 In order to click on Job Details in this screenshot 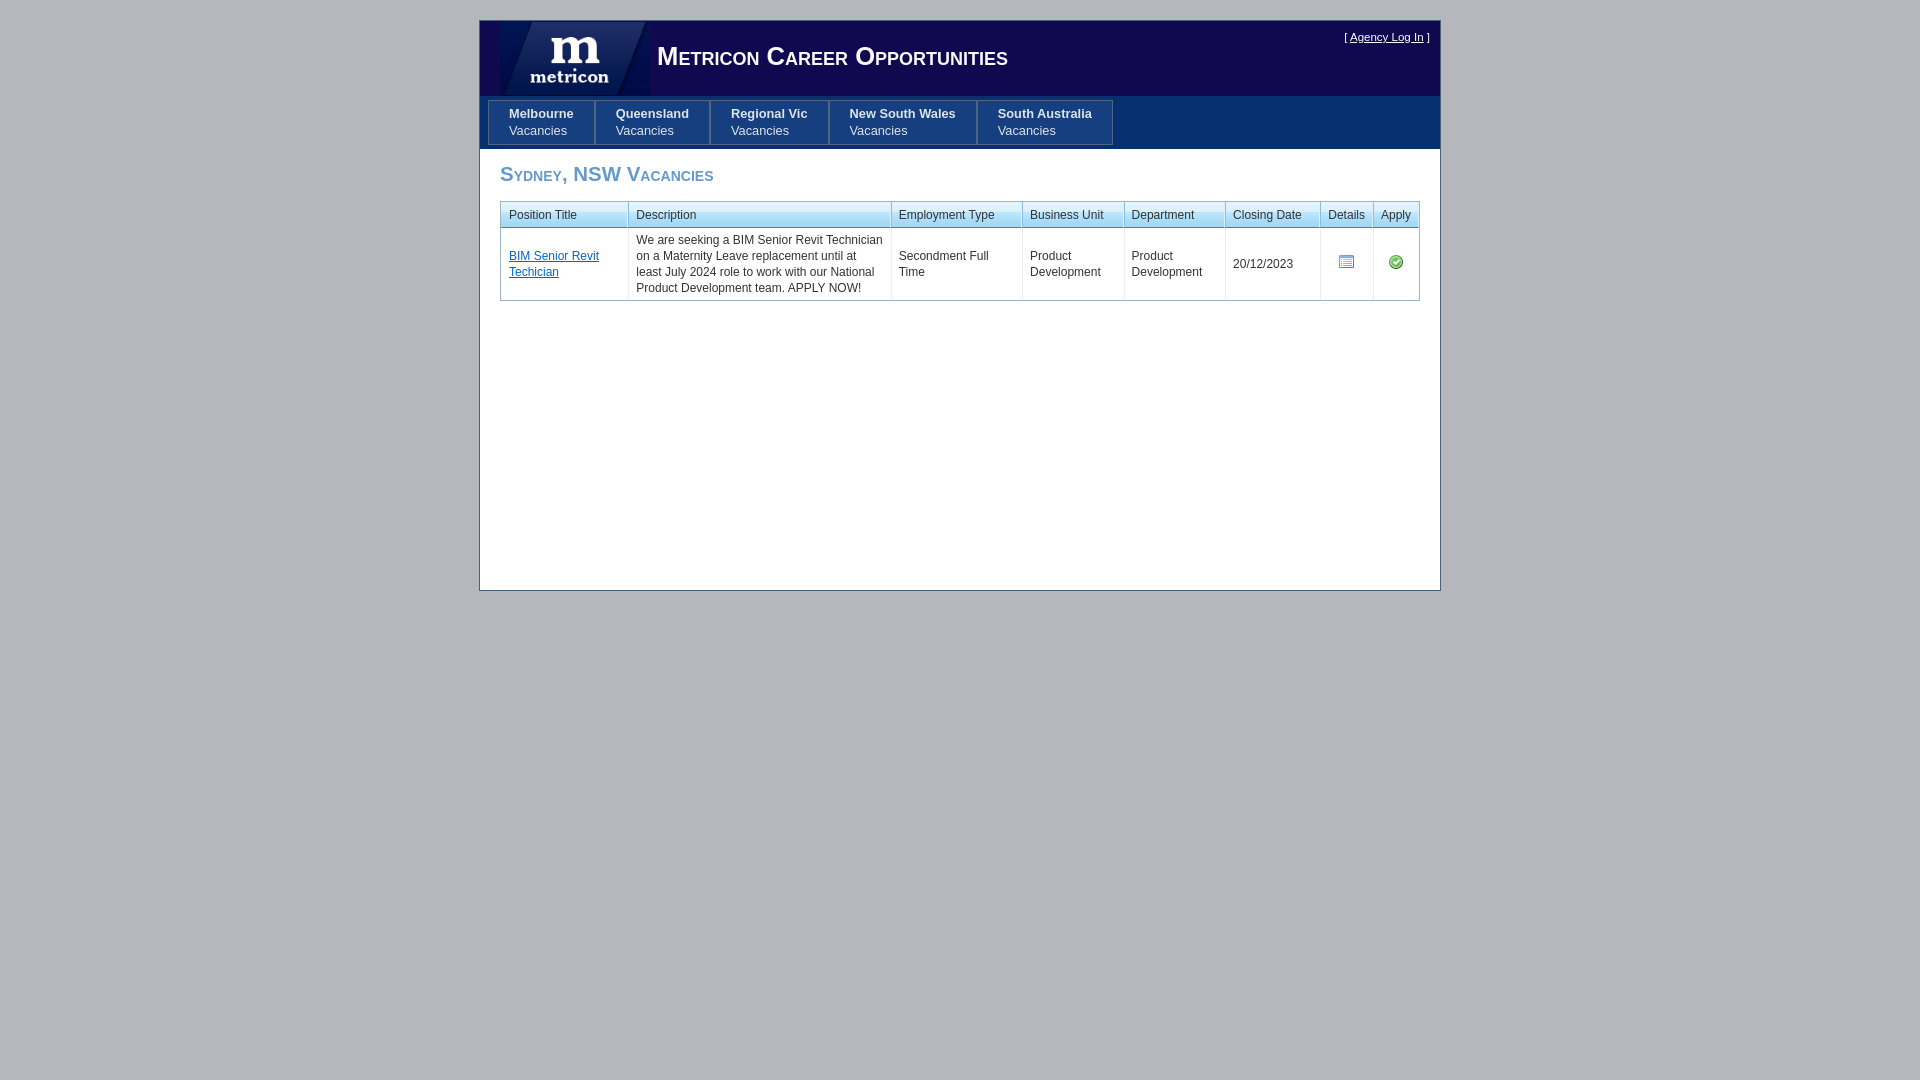, I will do `click(1347, 266)`.